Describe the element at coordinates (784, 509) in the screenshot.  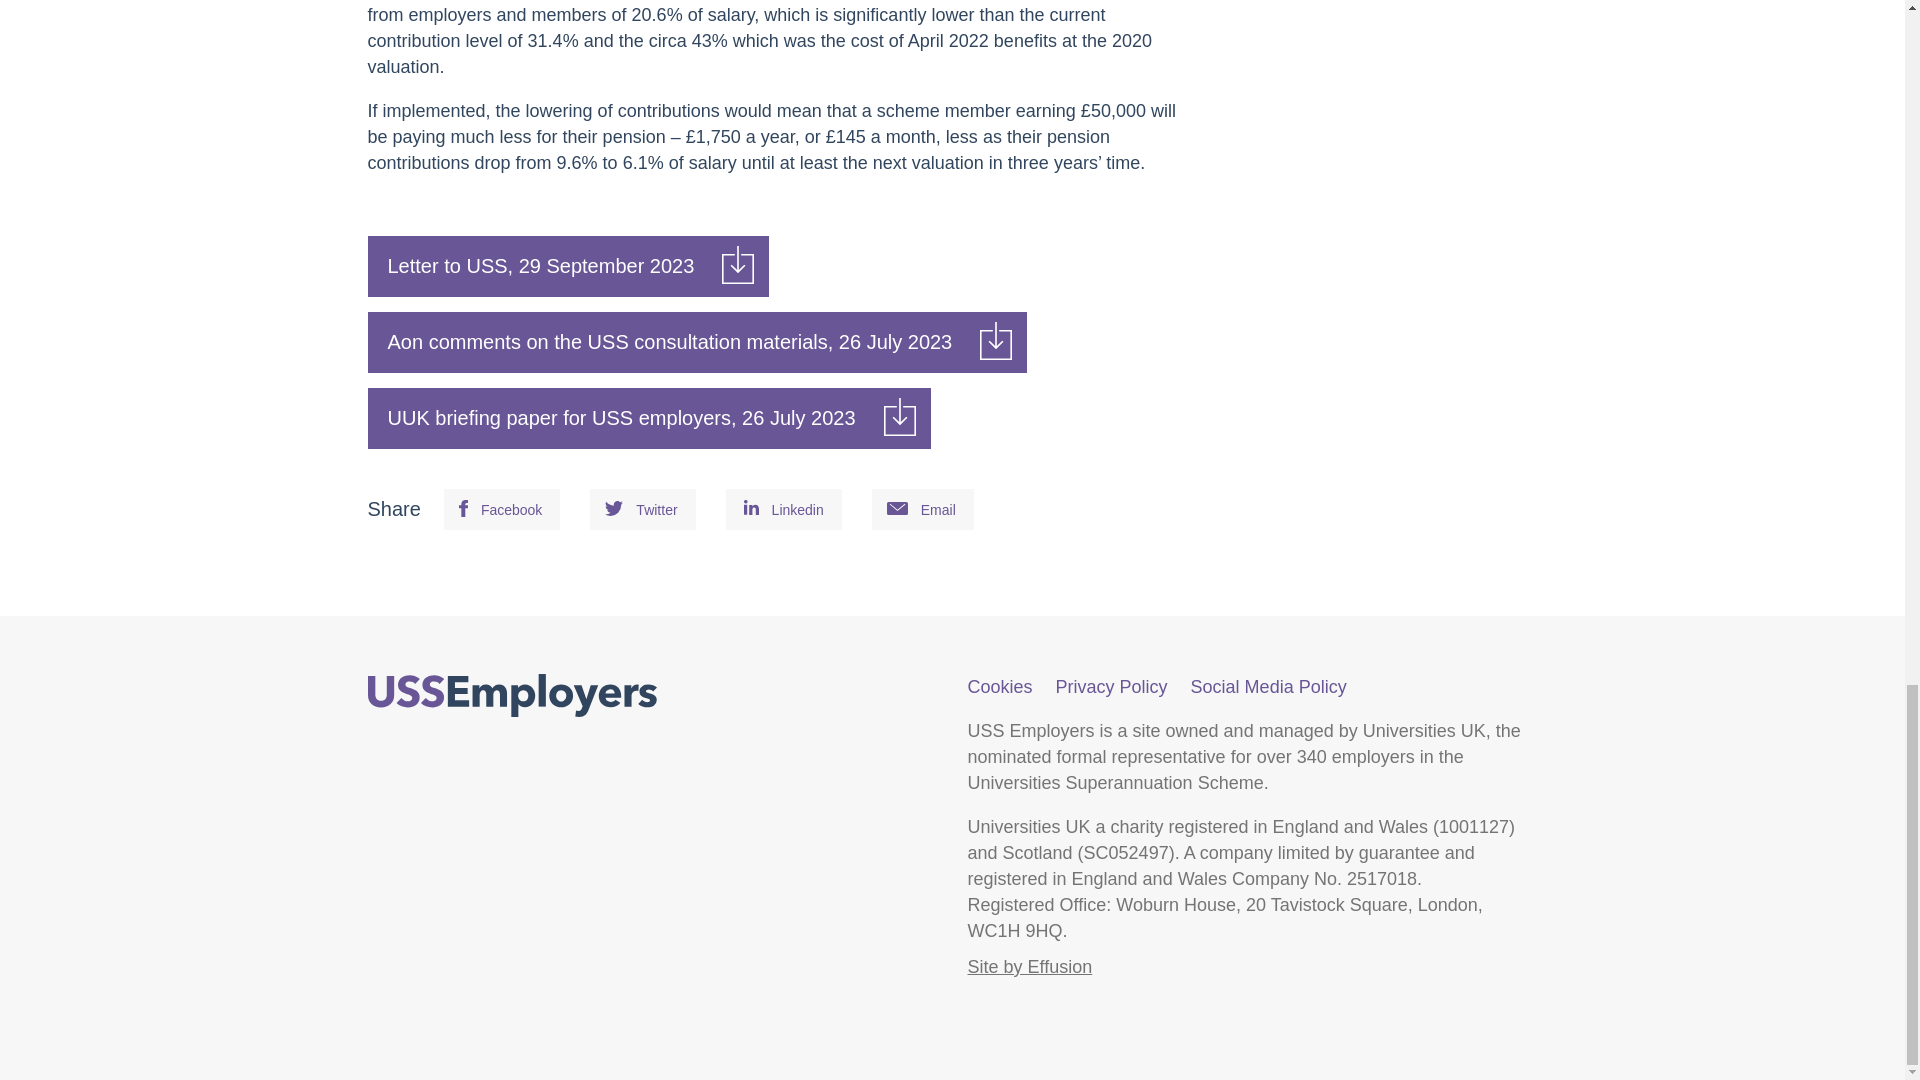
I see `Linkedin` at that location.